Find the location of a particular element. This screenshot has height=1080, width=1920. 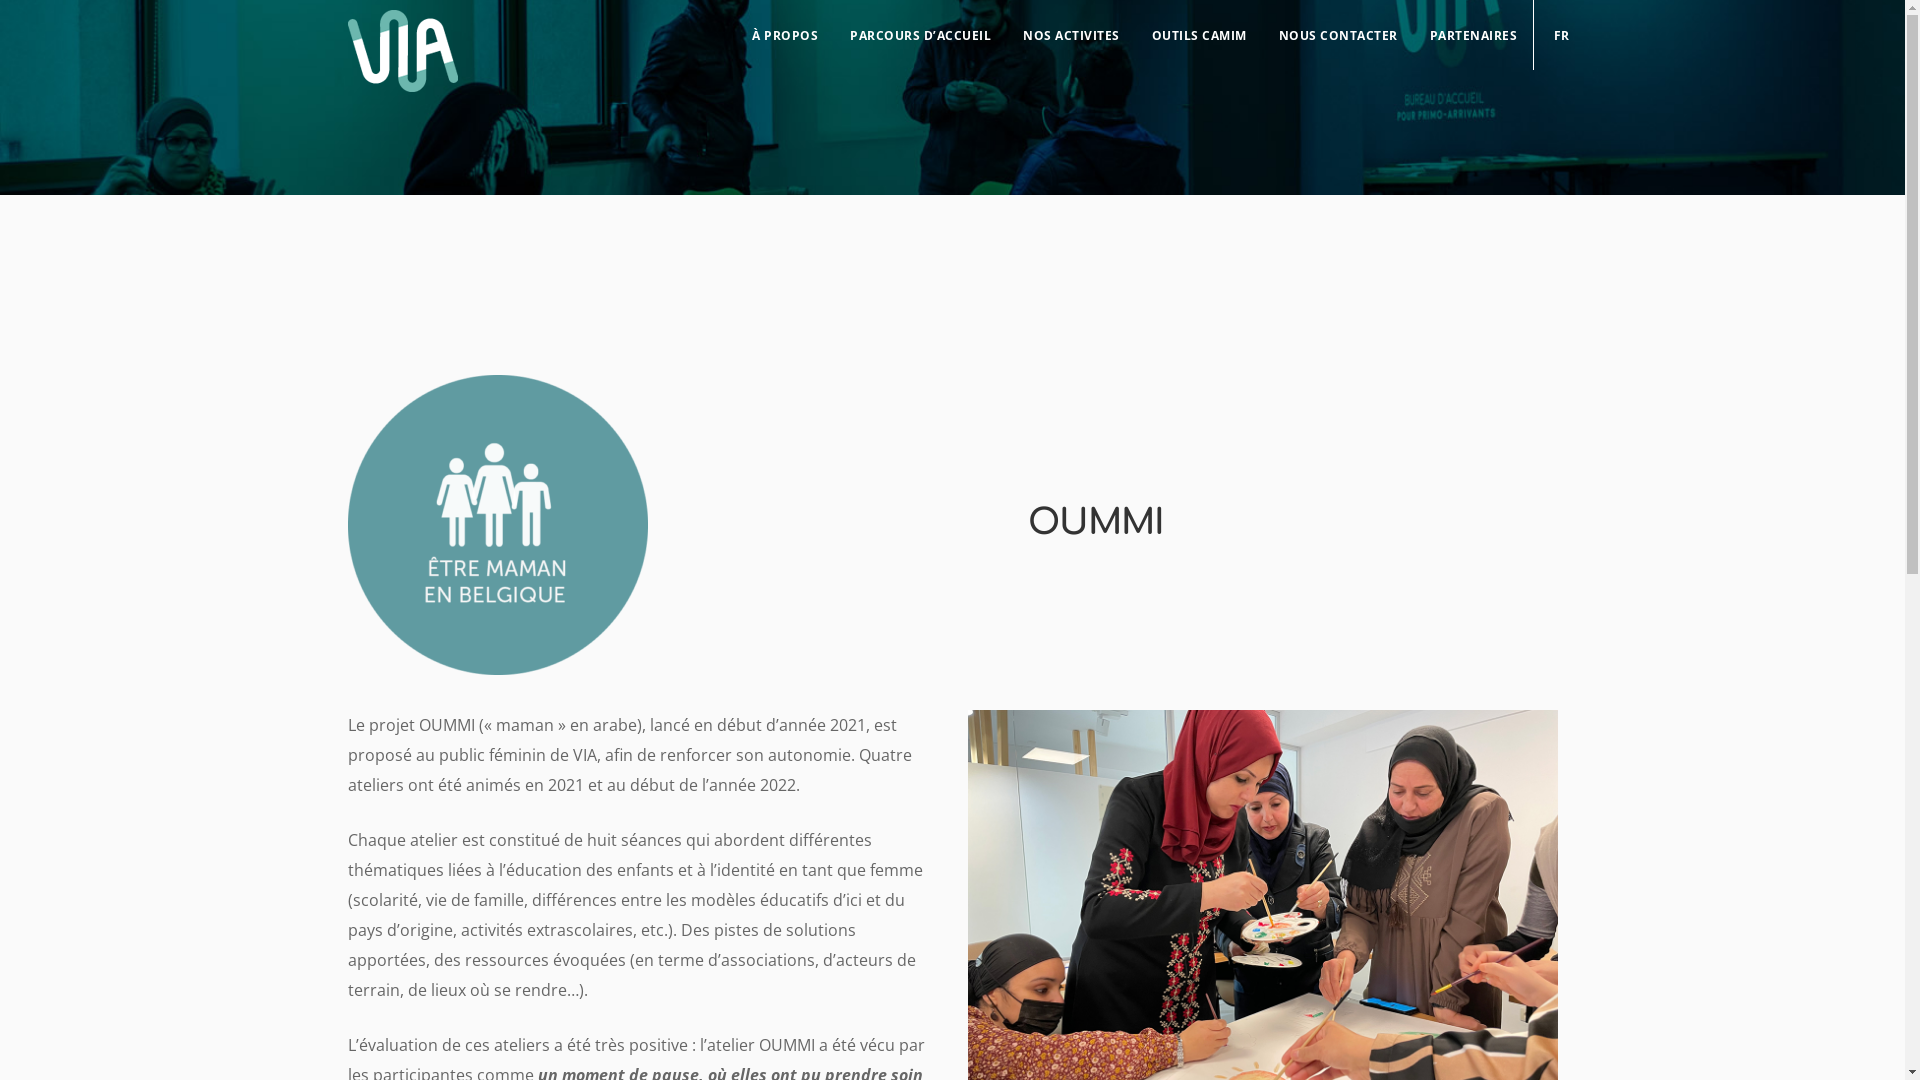

NOS ACTIVITES is located at coordinates (1072, 35).